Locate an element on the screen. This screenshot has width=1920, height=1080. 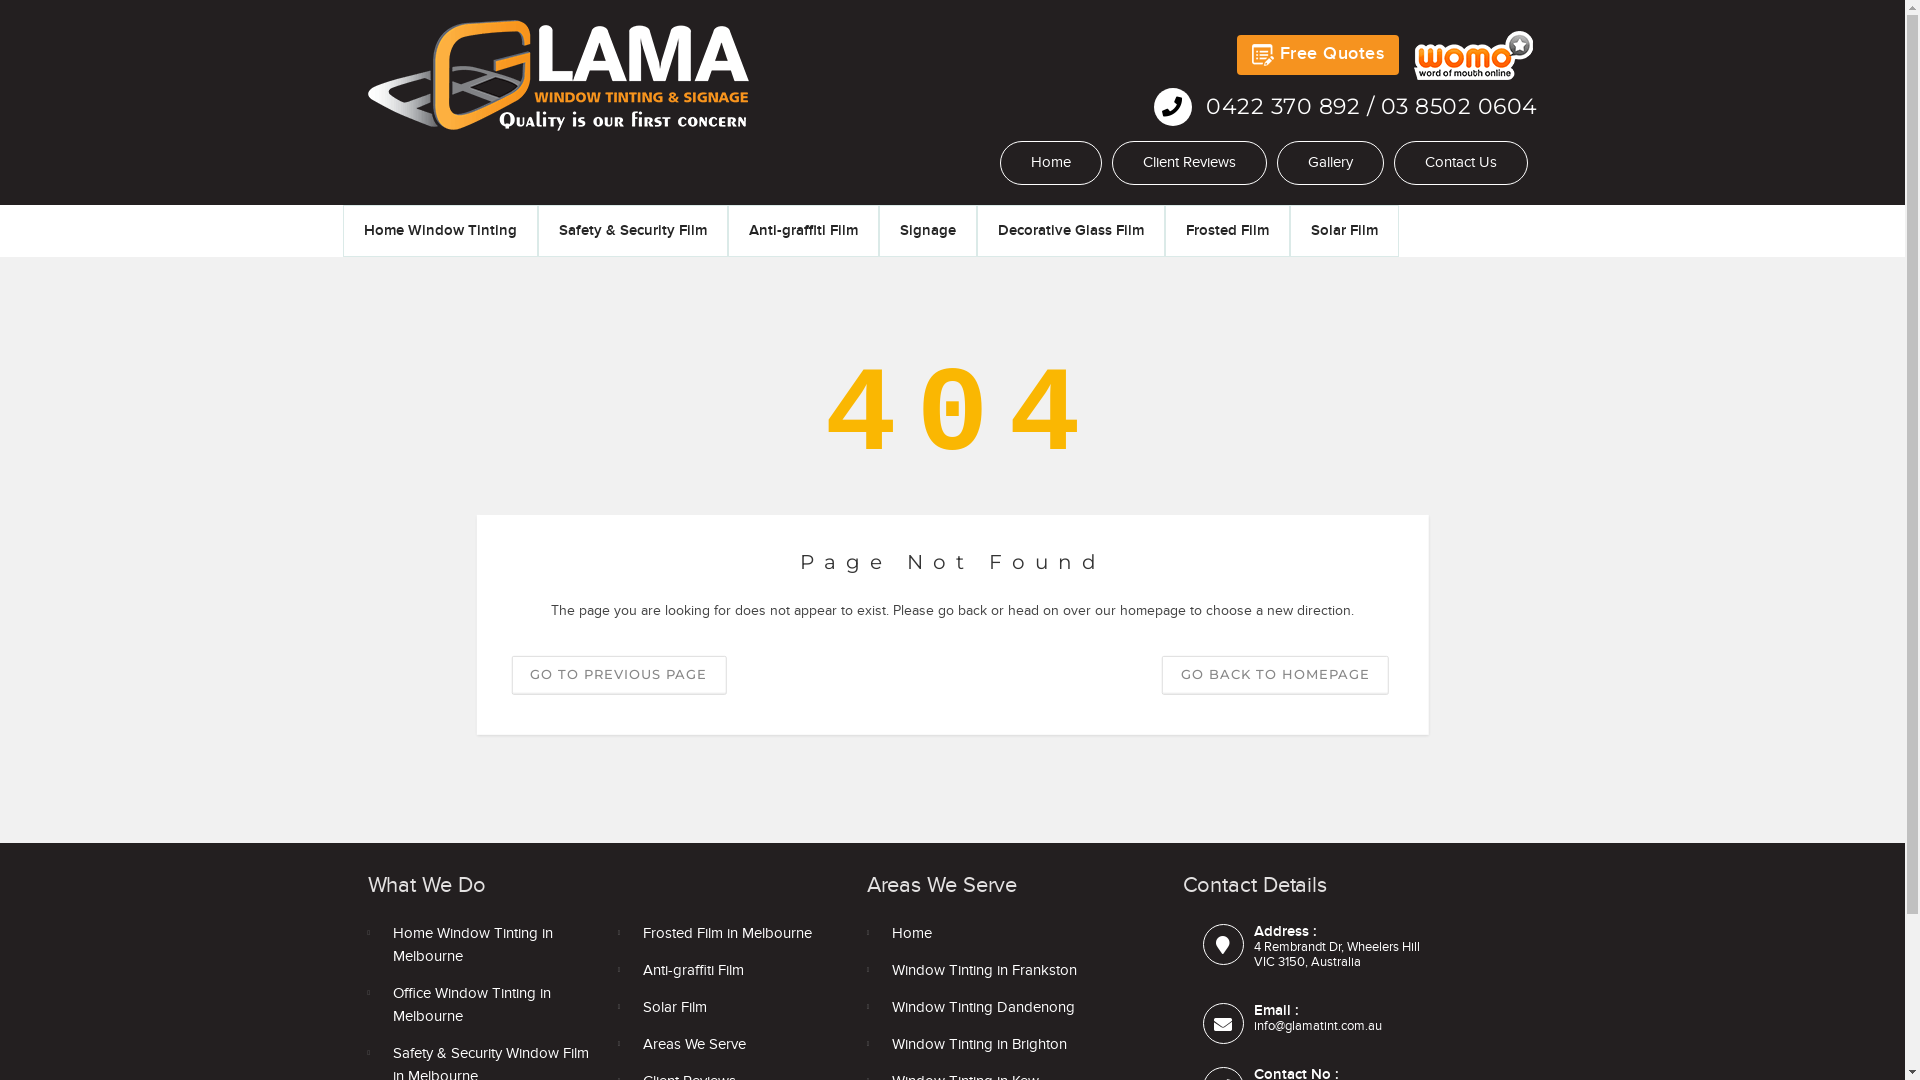
Anti-graffiti Film is located at coordinates (736, 972).